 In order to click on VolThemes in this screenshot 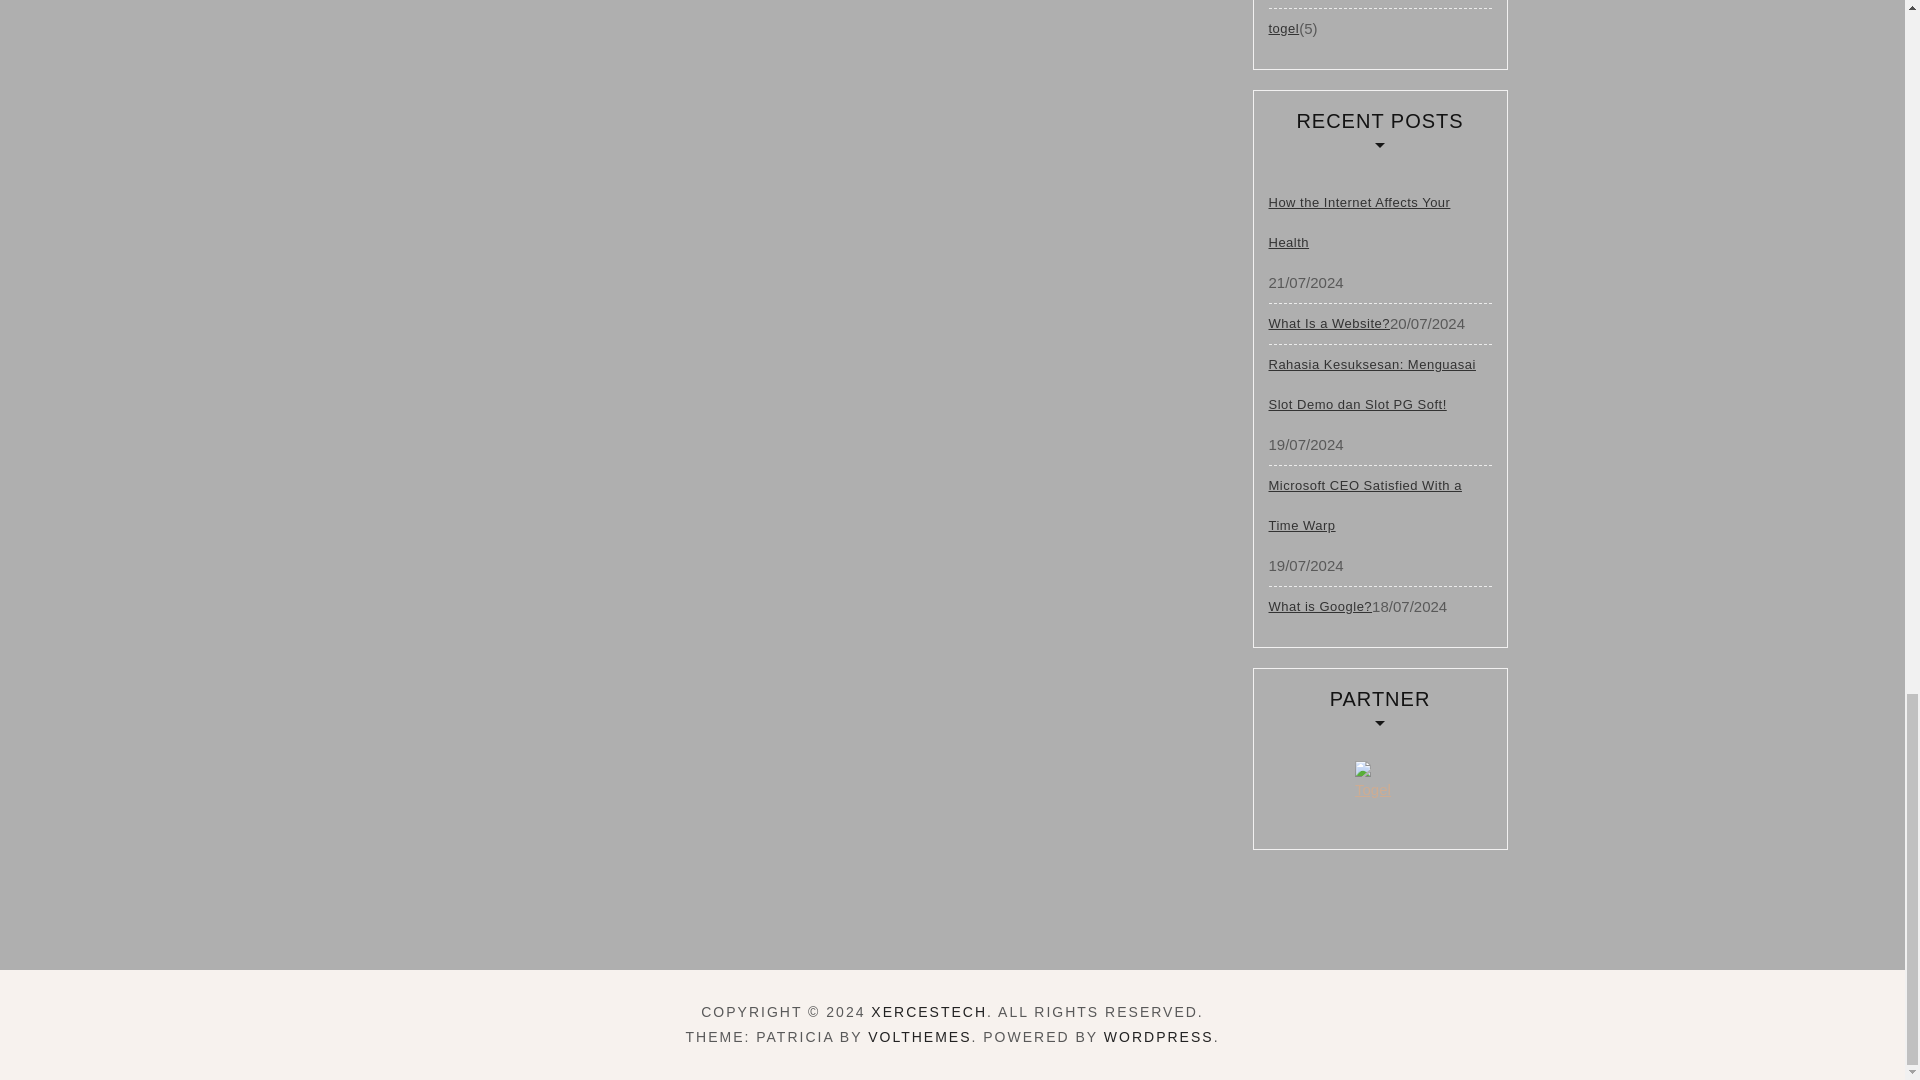, I will do `click(919, 1036)`.